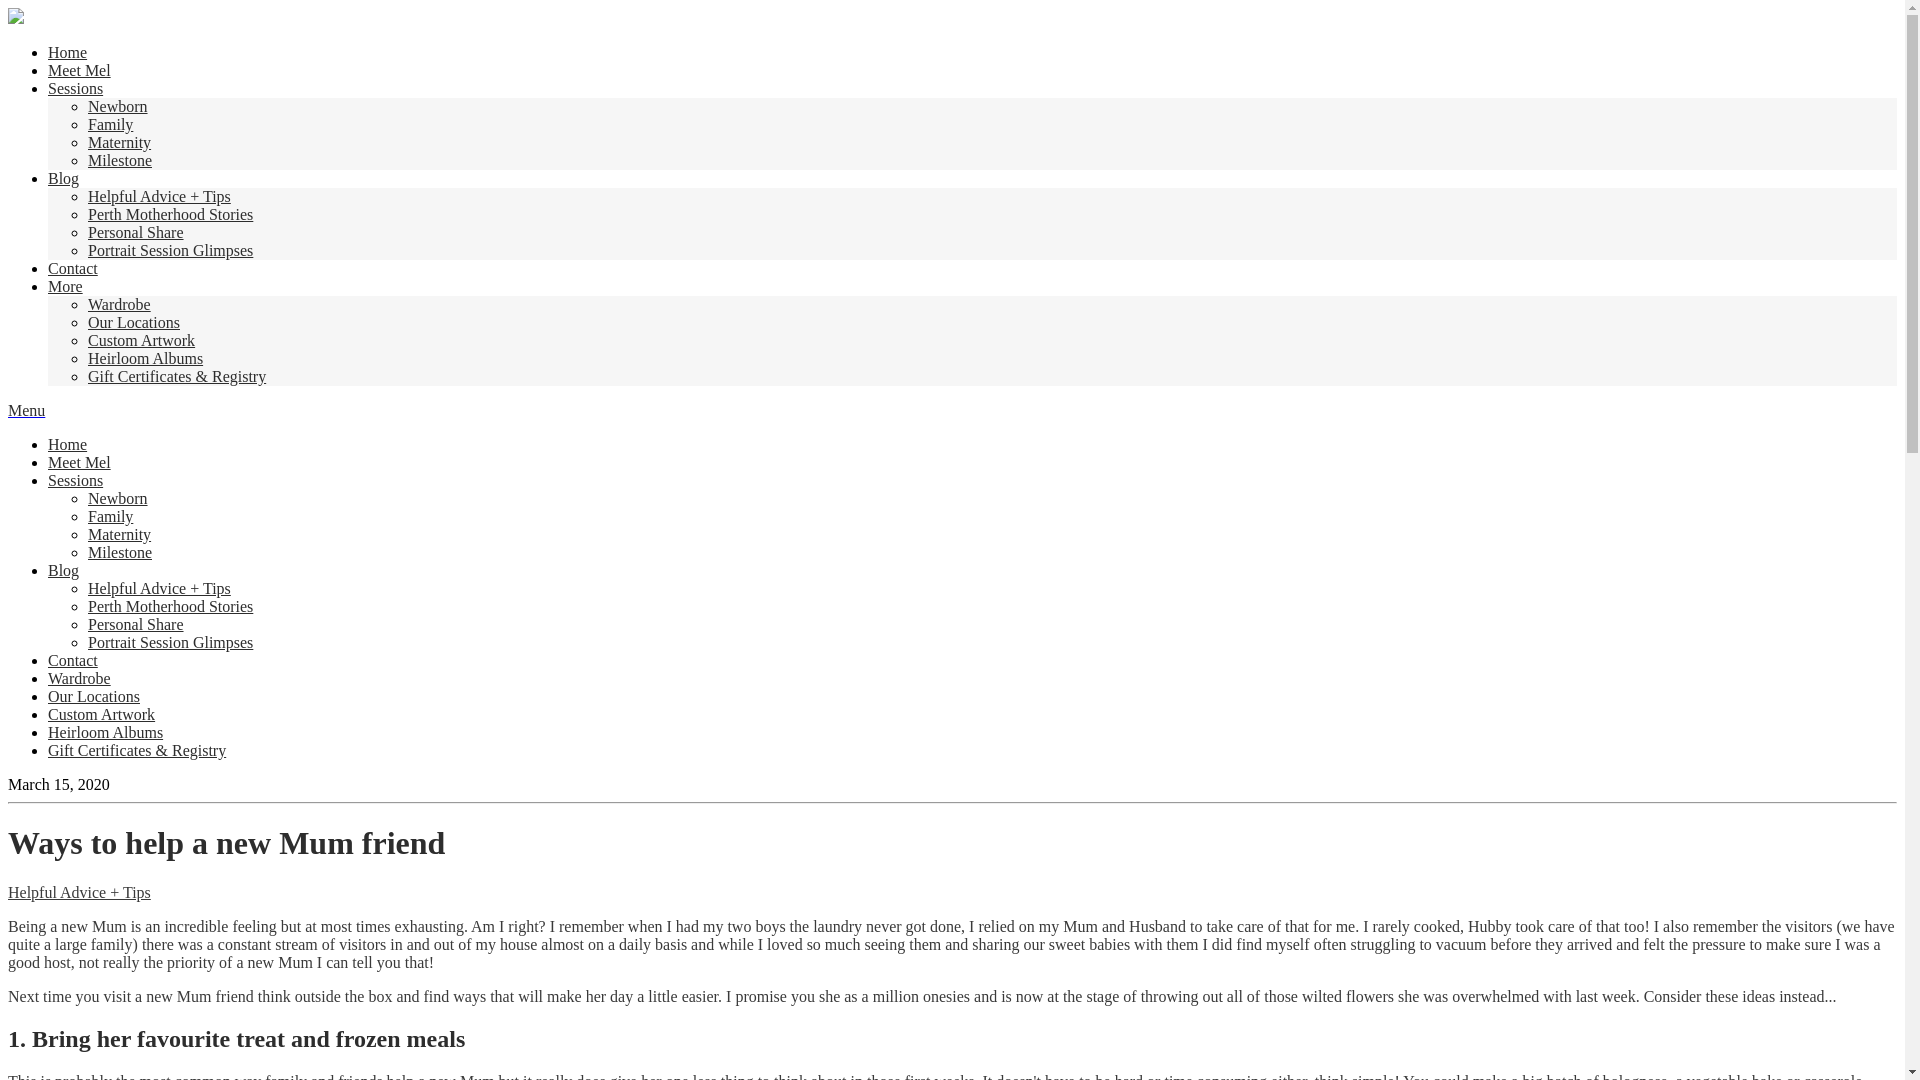  What do you see at coordinates (80, 892) in the screenshot?
I see `Helpful Advice + Tips` at bounding box center [80, 892].